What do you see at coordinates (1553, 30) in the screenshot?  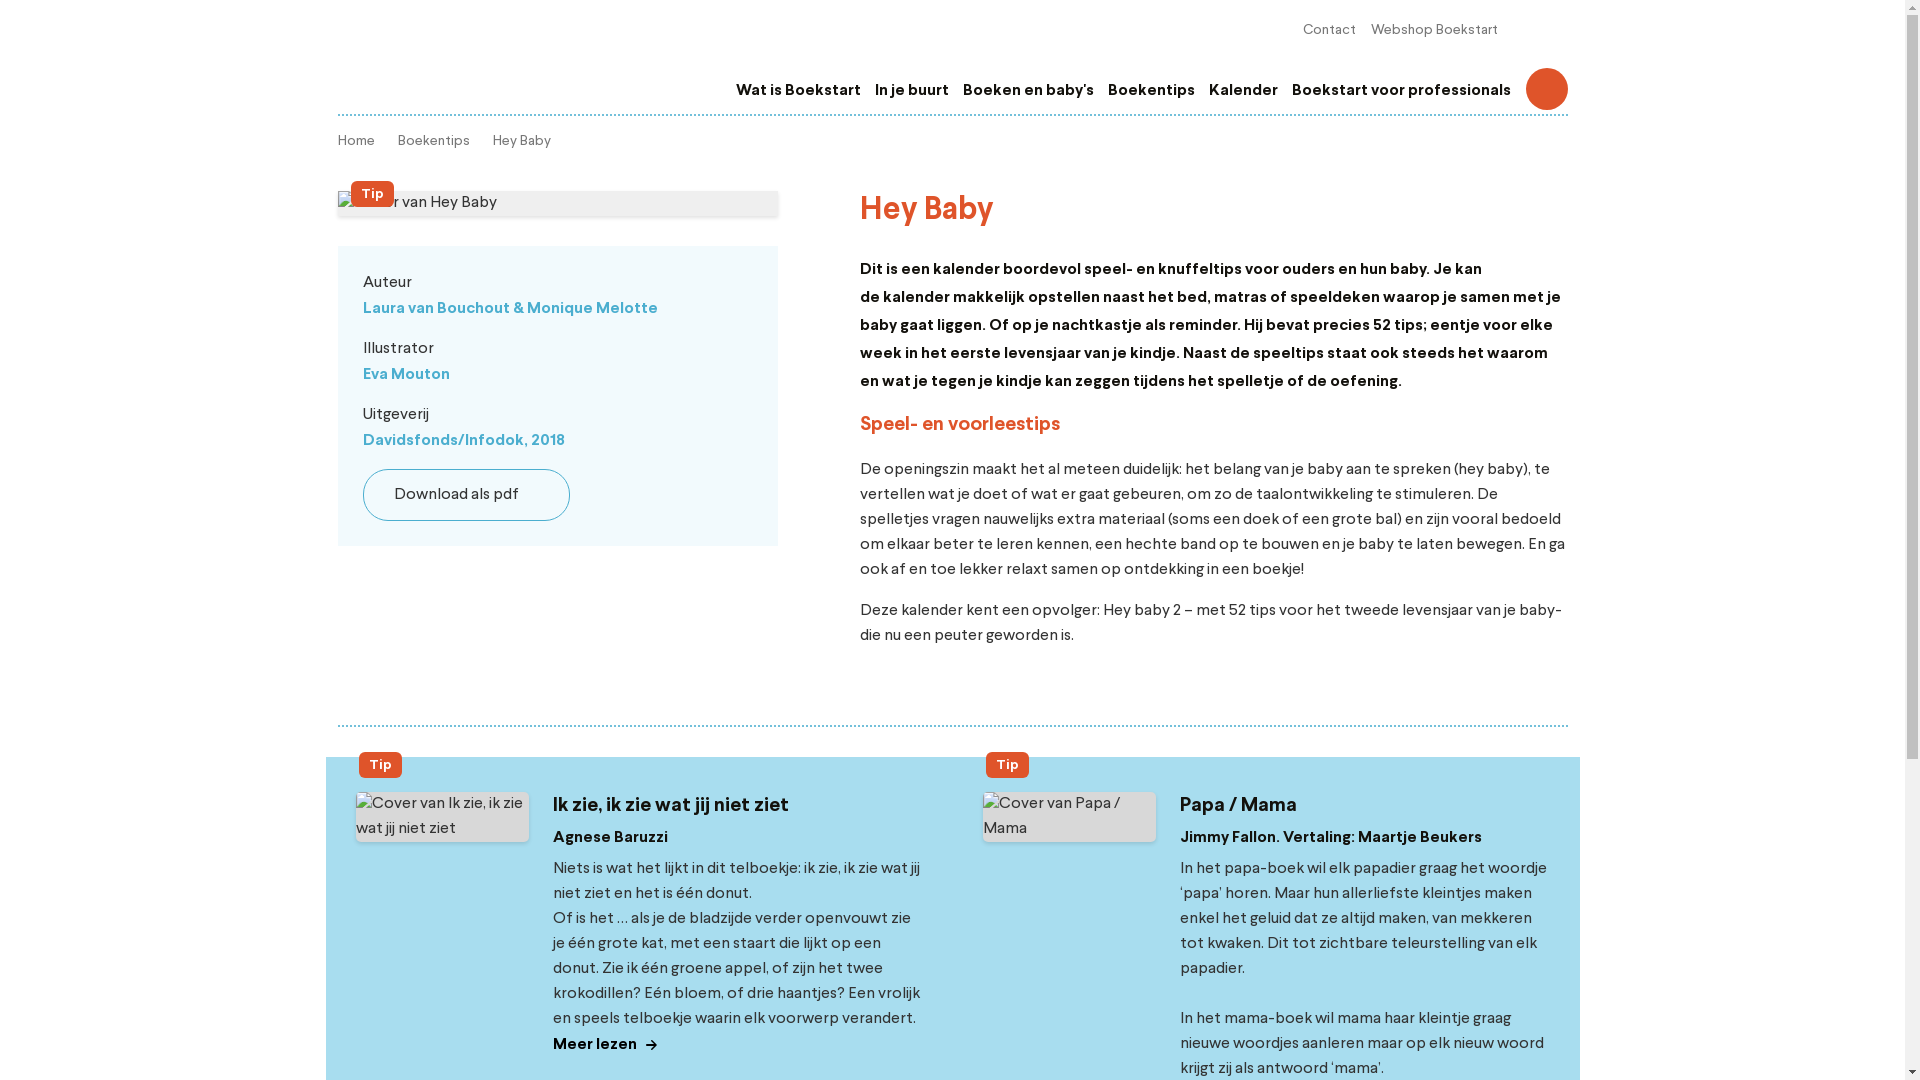 I see `Instagram` at bounding box center [1553, 30].